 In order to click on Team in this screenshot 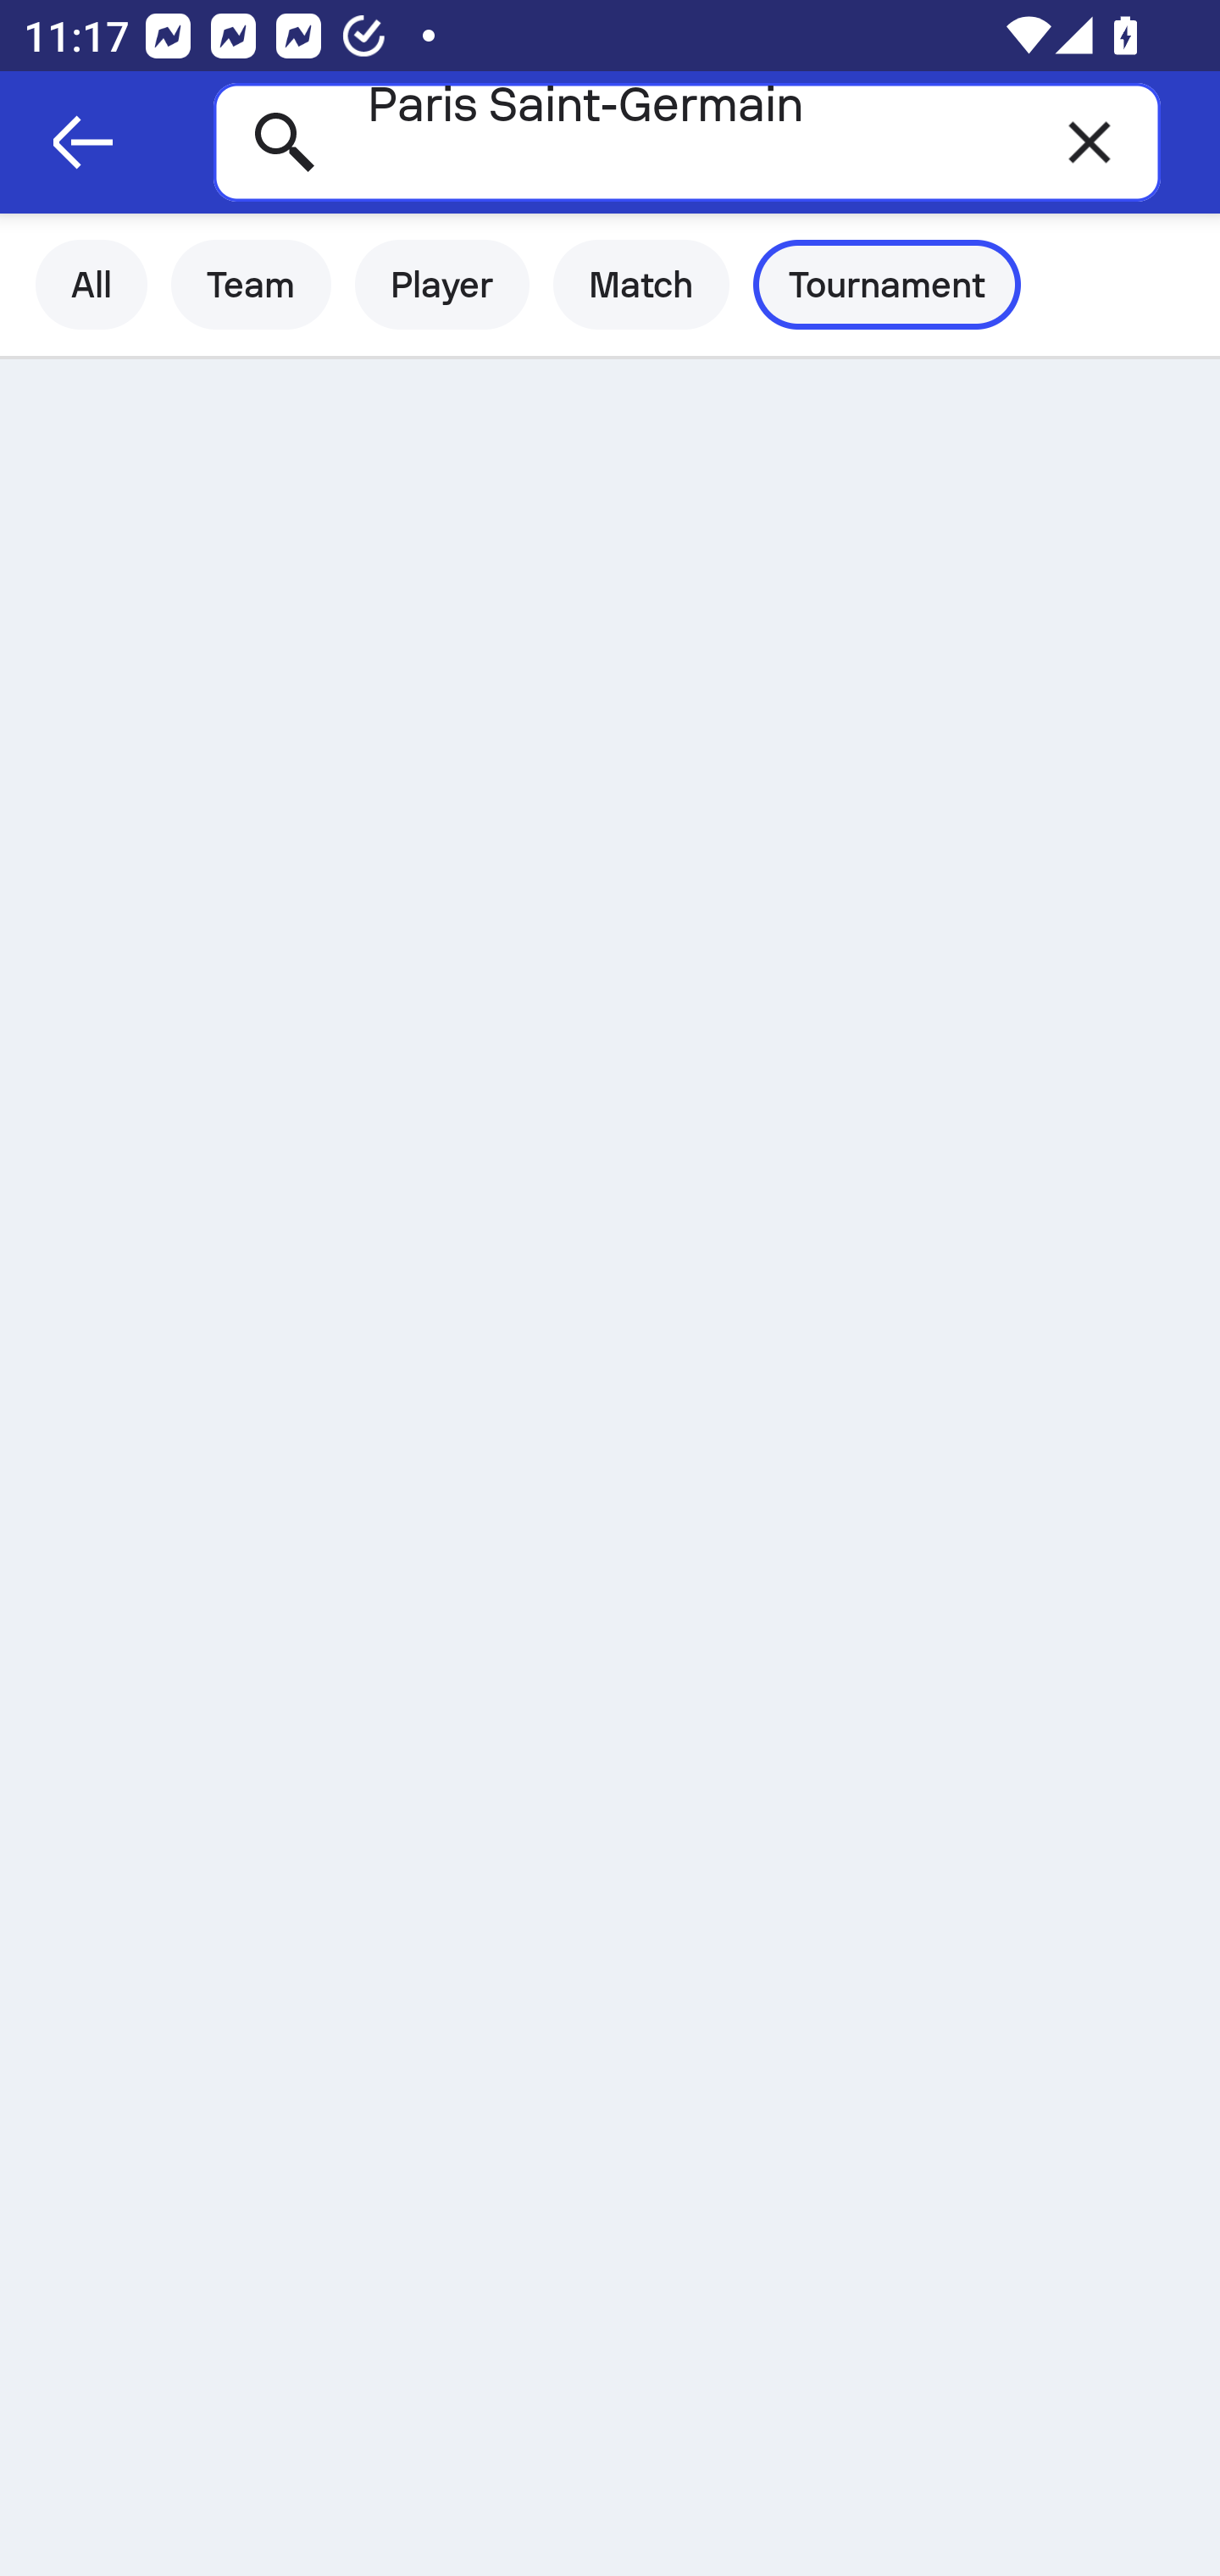, I will do `click(251, 285)`.